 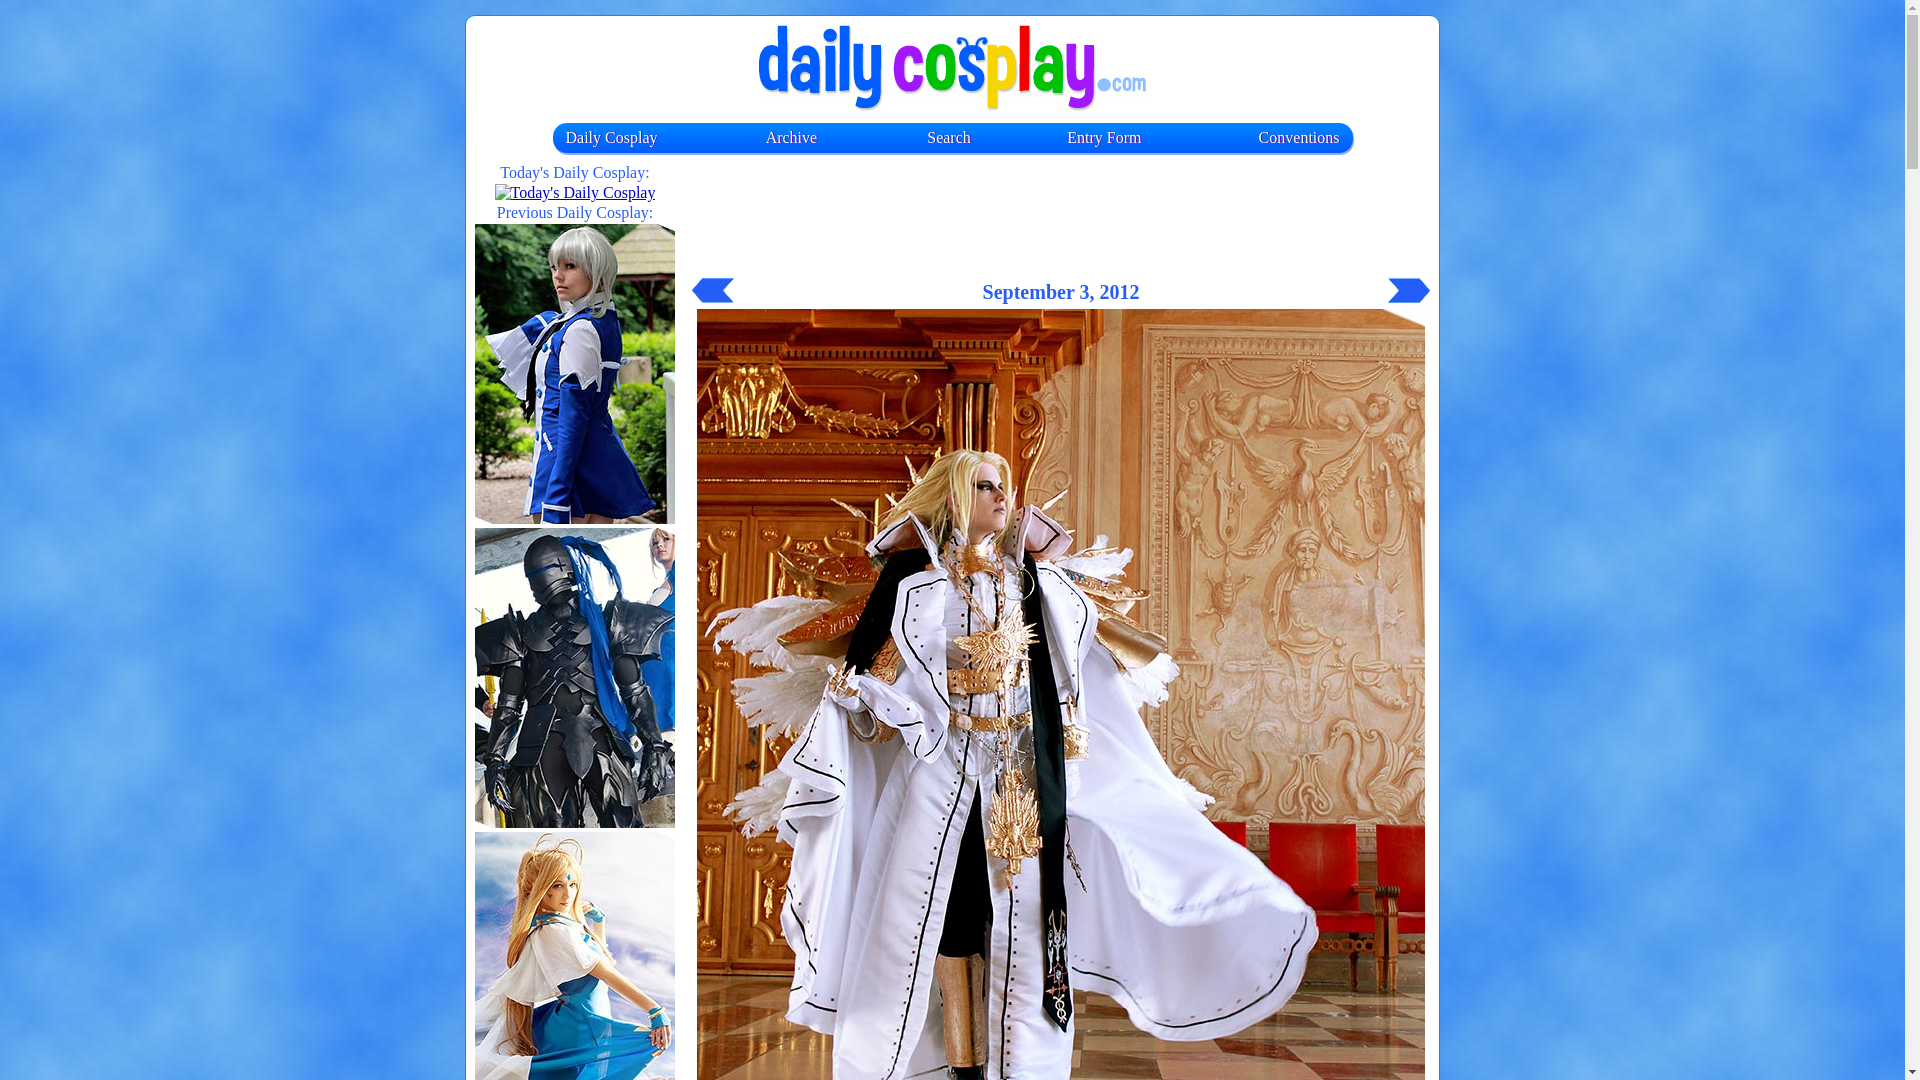 I want to click on Daily Cosplay, so click(x=612, y=136).